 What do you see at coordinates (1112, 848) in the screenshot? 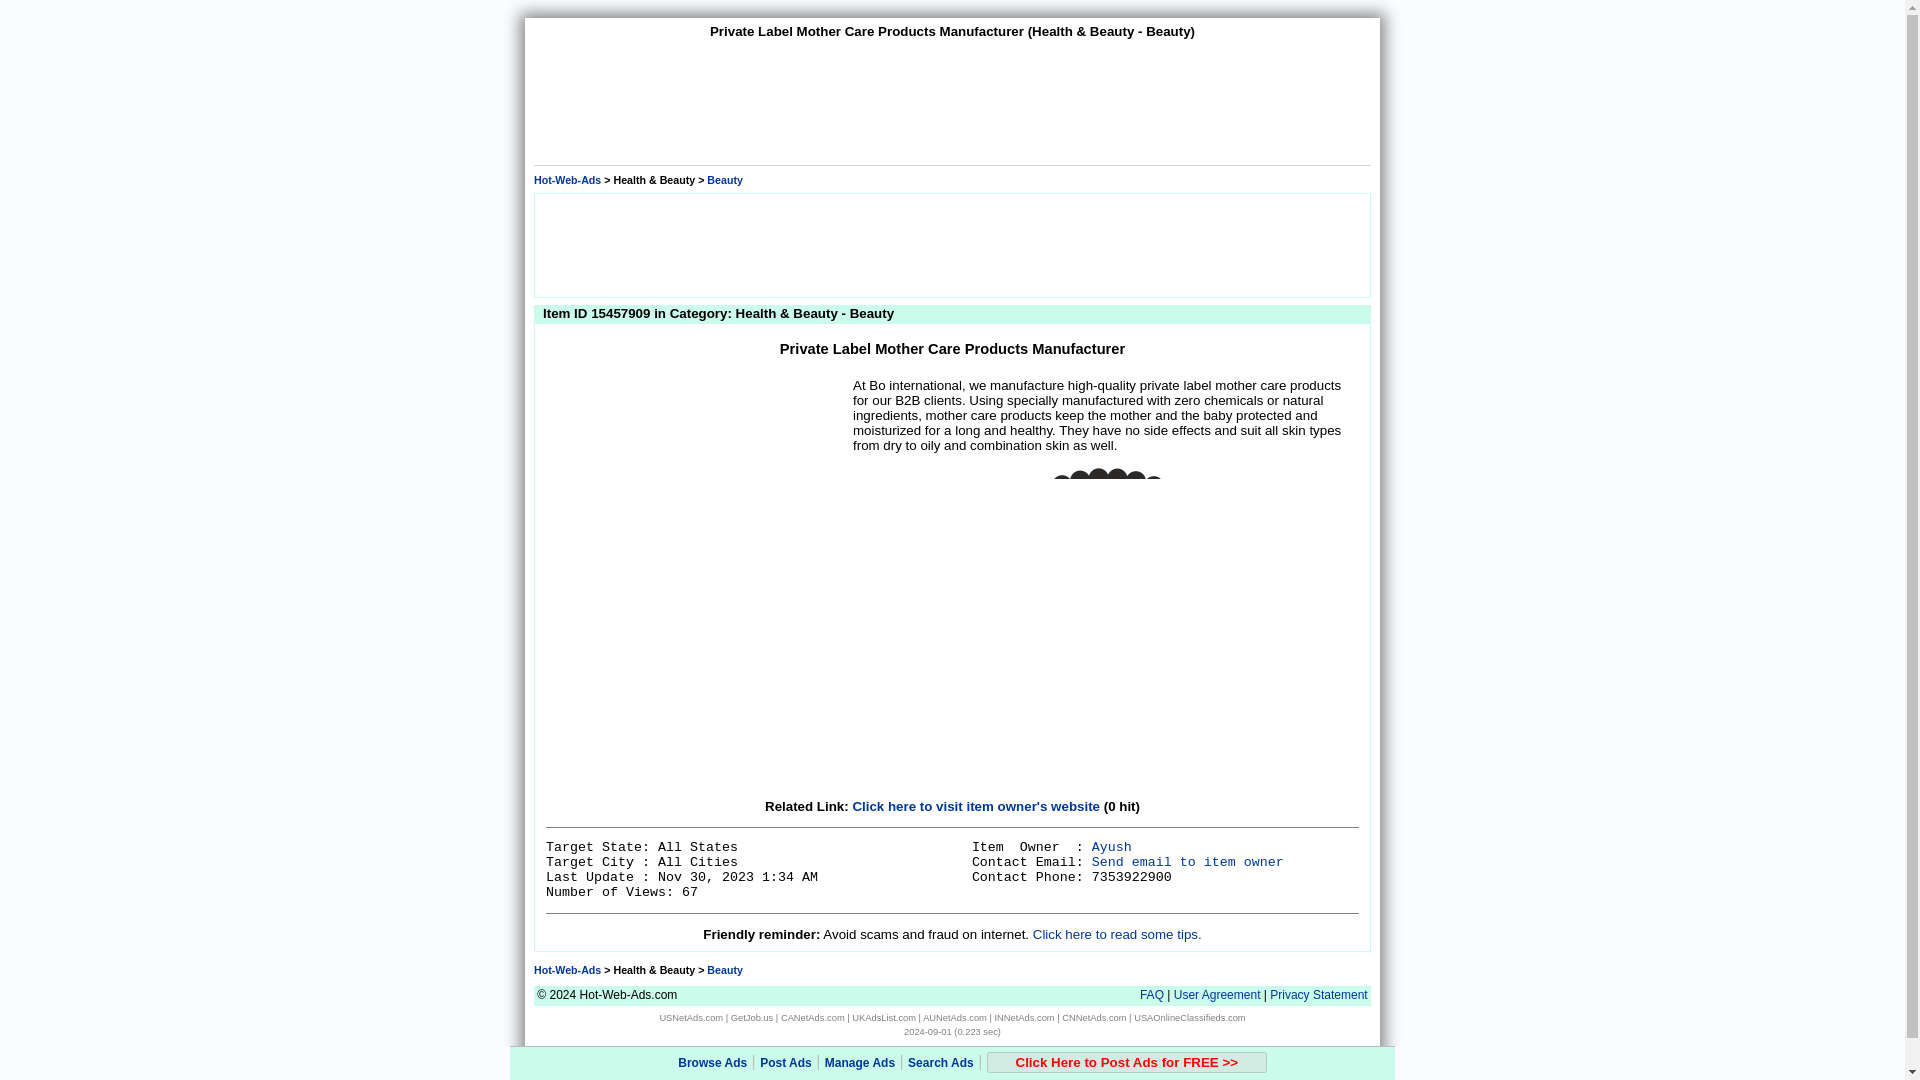
I see `Browse all items posted by this owner` at bounding box center [1112, 848].